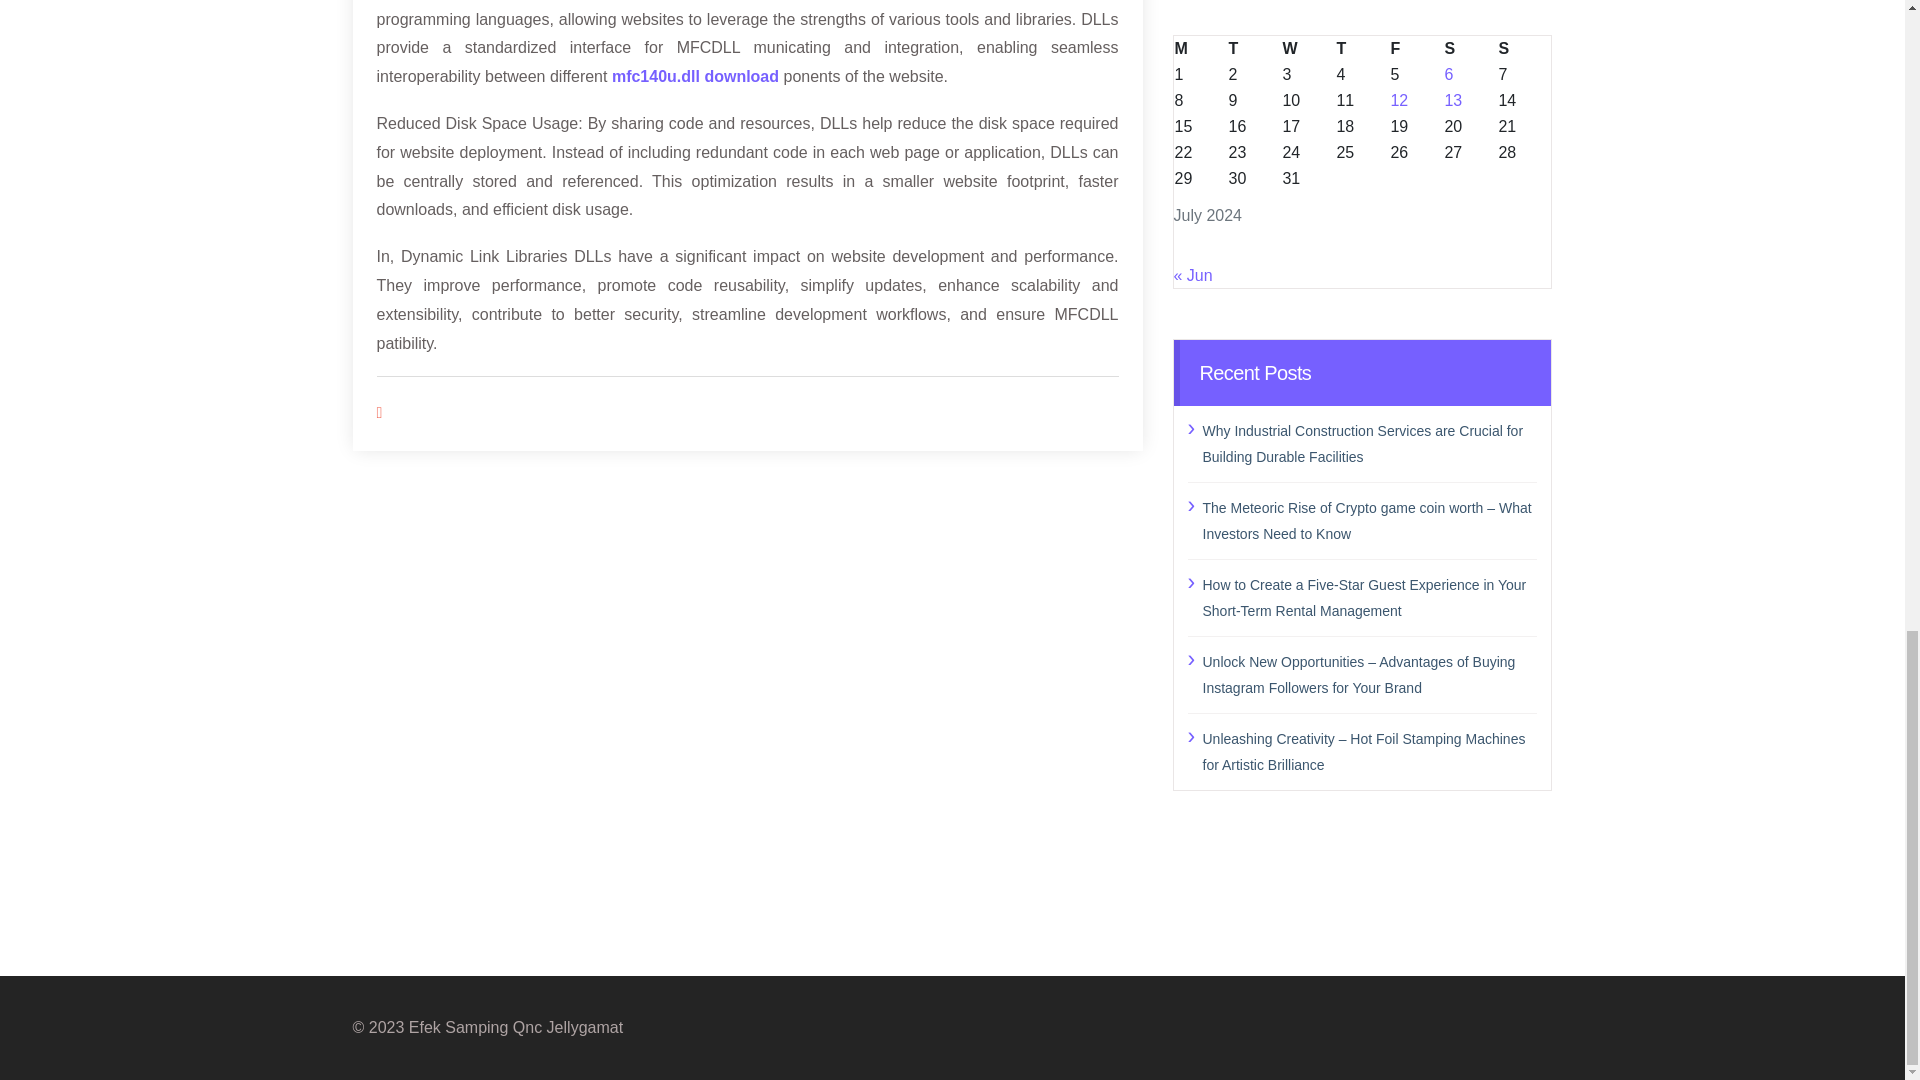 This screenshot has width=1920, height=1080. What do you see at coordinates (1470, 47) in the screenshot?
I see `Saturday` at bounding box center [1470, 47].